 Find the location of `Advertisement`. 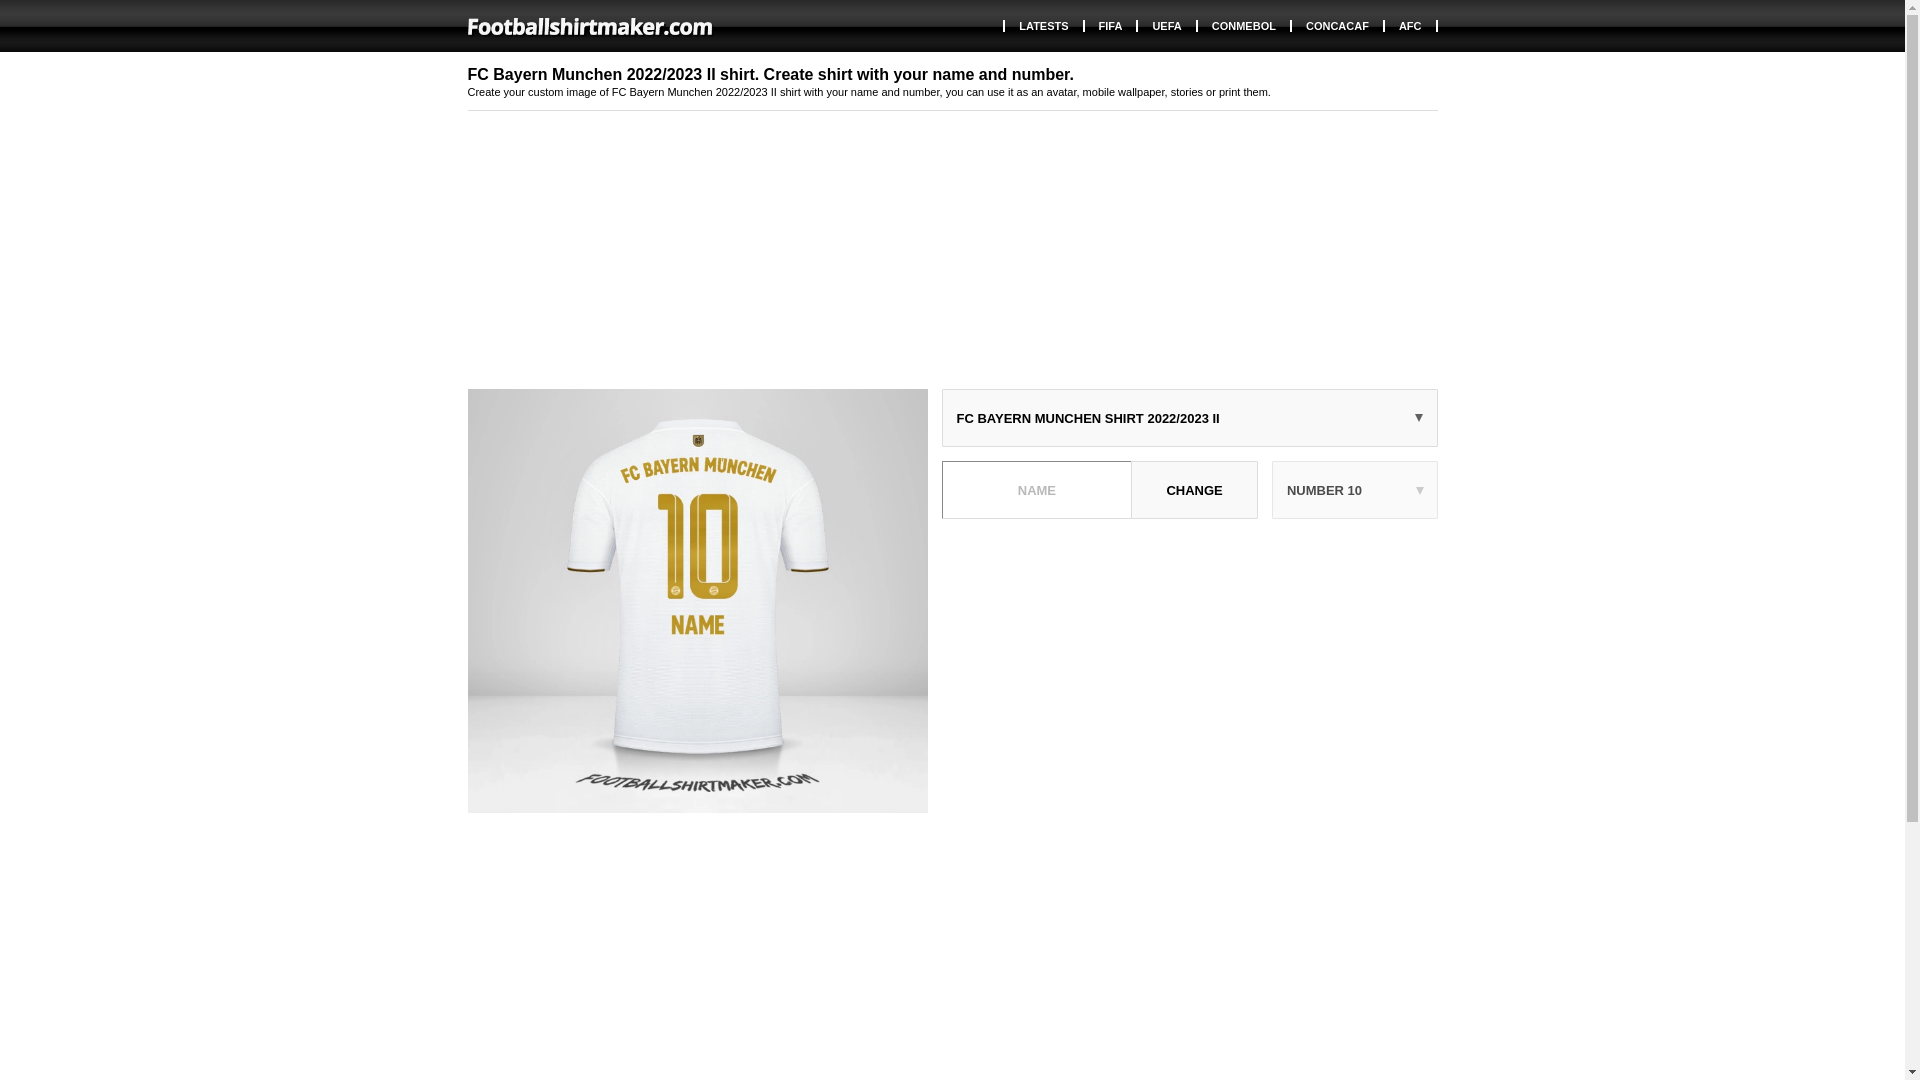

Advertisement is located at coordinates (1190, 673).